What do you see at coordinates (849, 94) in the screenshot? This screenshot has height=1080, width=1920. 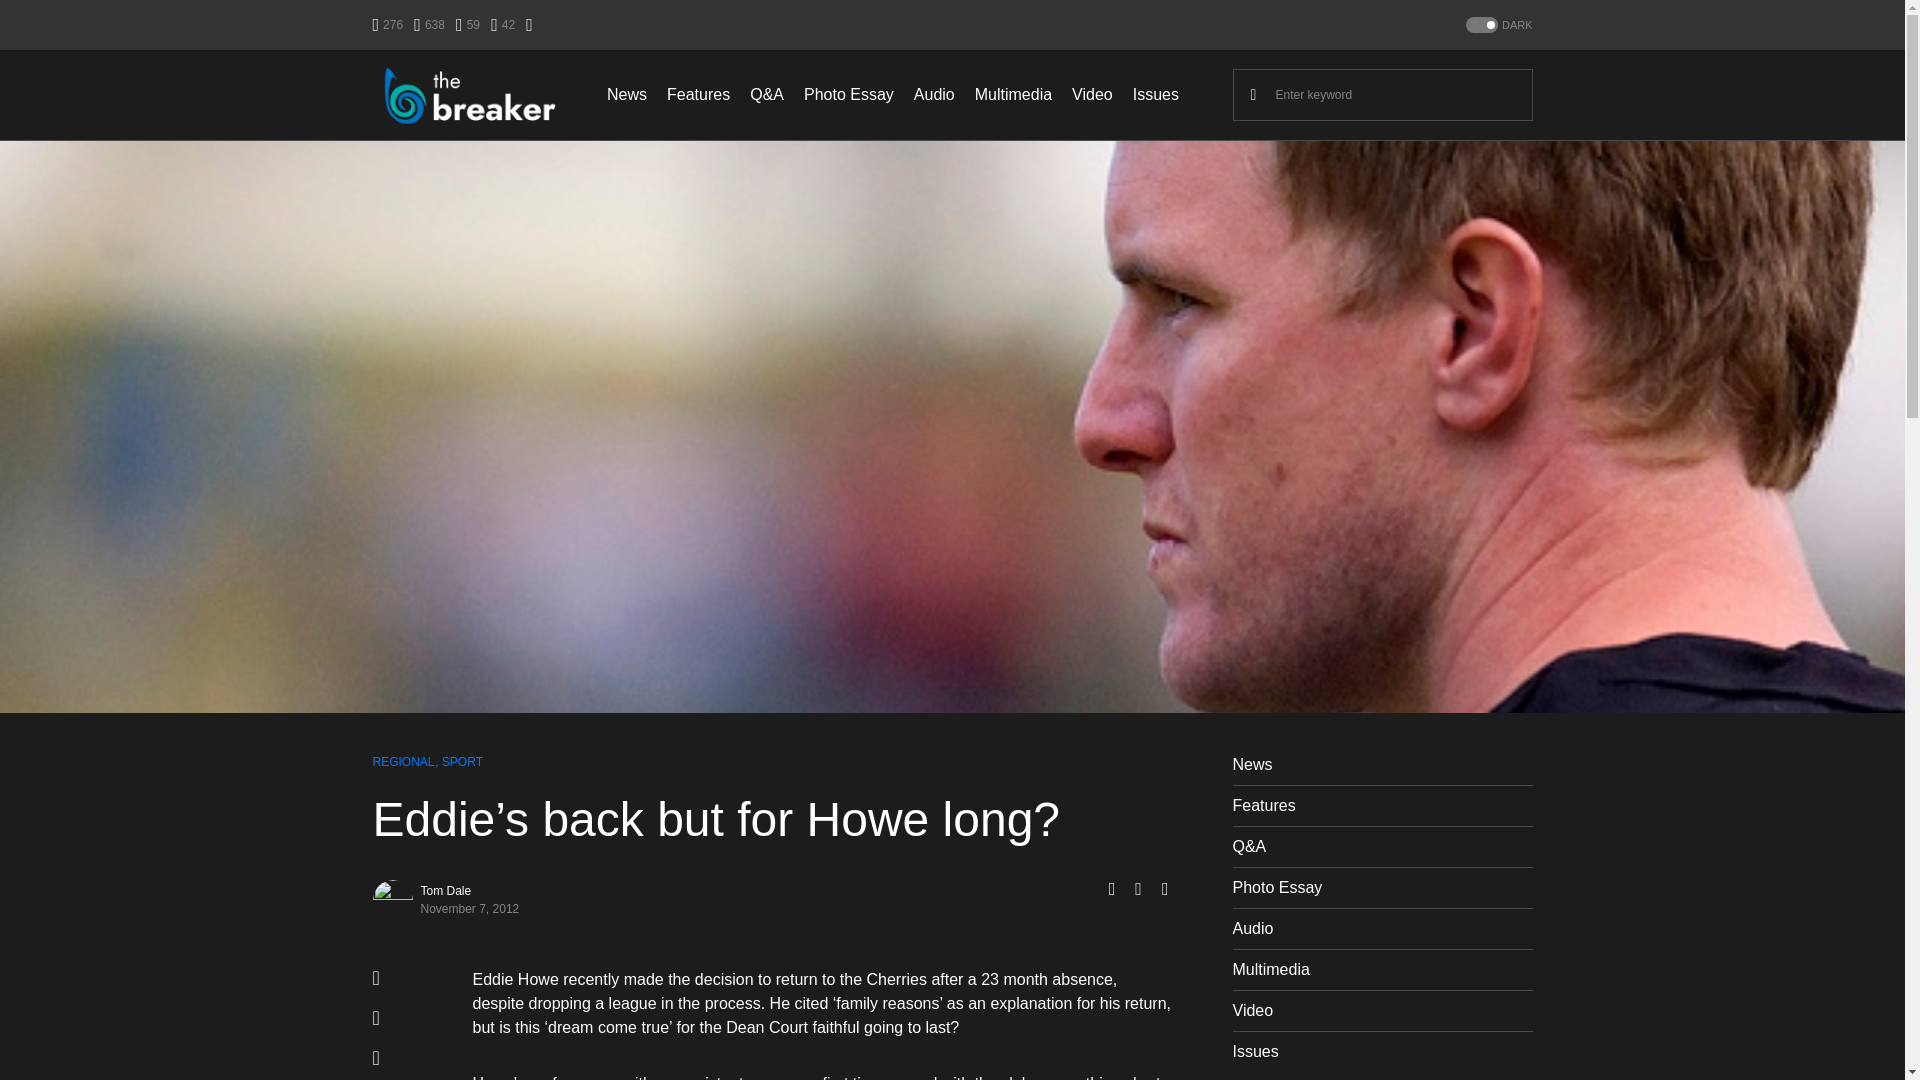 I see `Photo Essay` at bounding box center [849, 94].